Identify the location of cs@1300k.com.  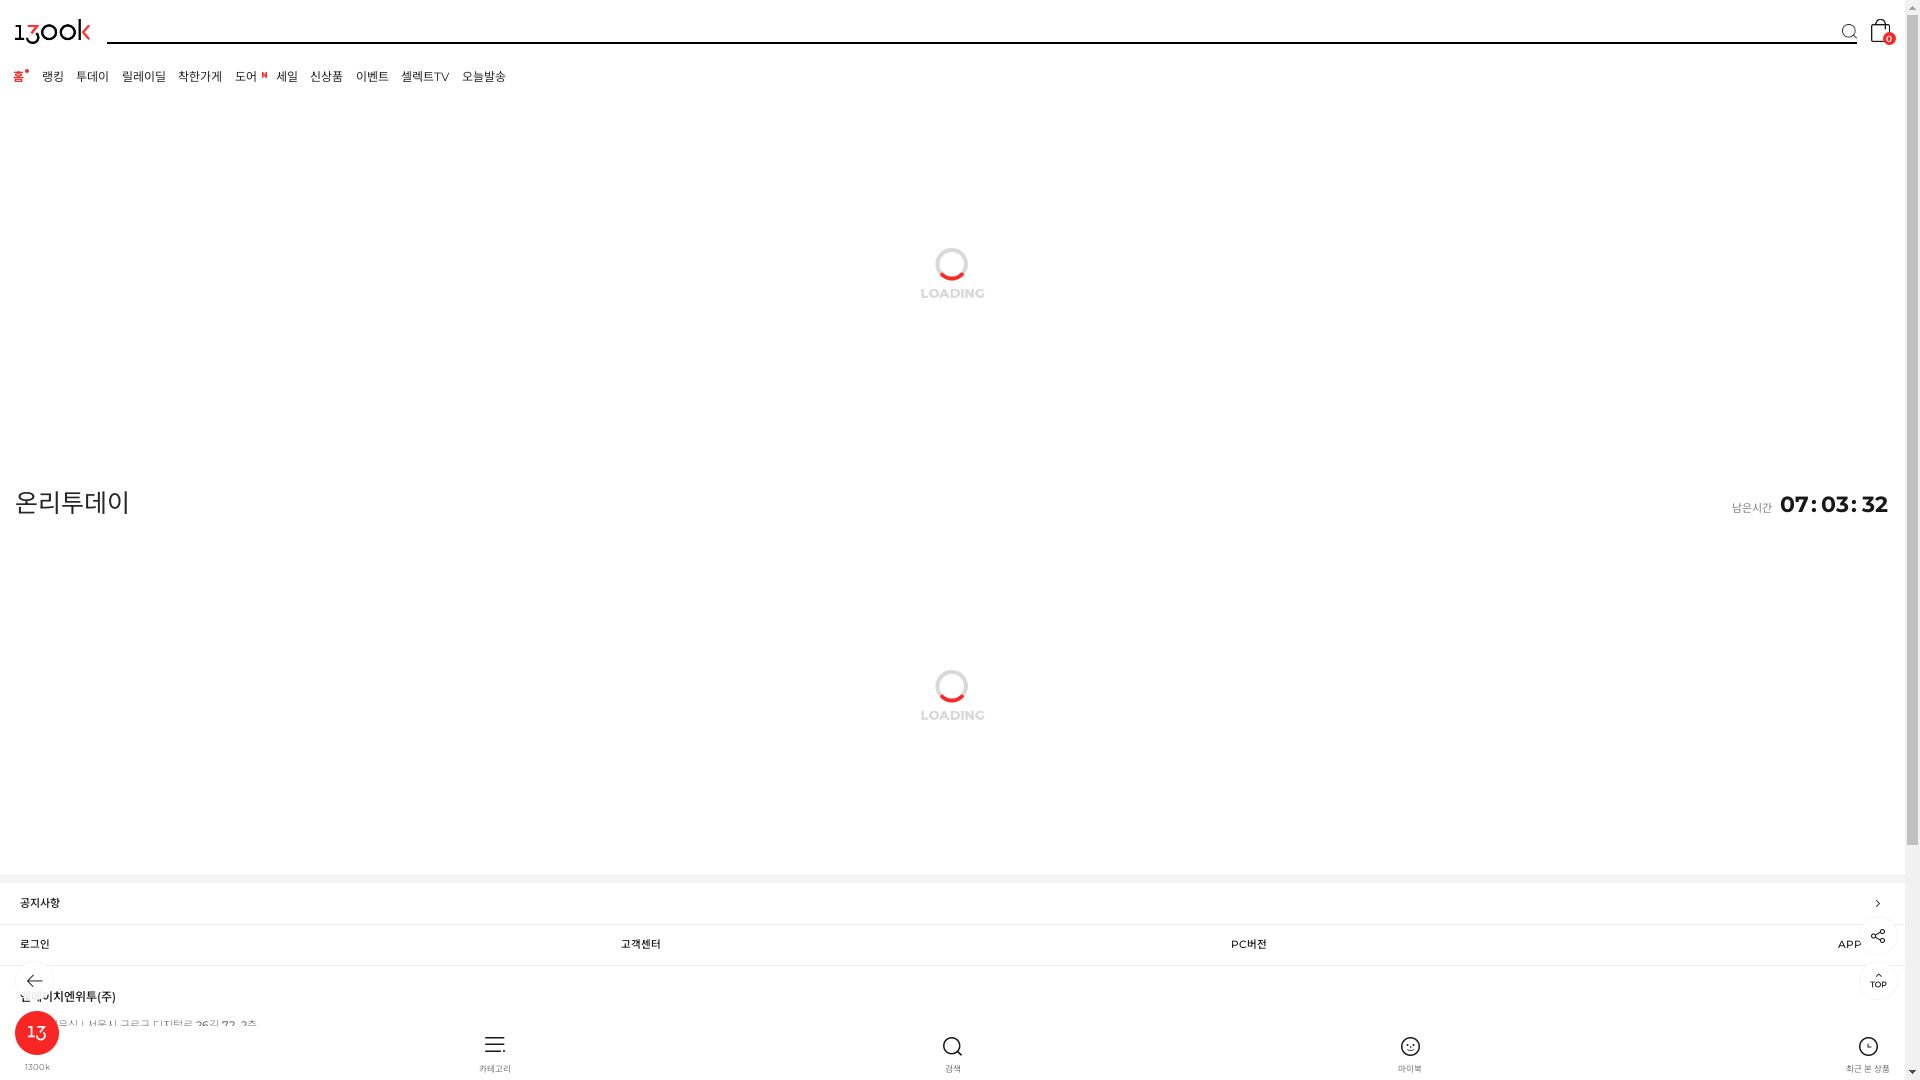
(98, 1041).